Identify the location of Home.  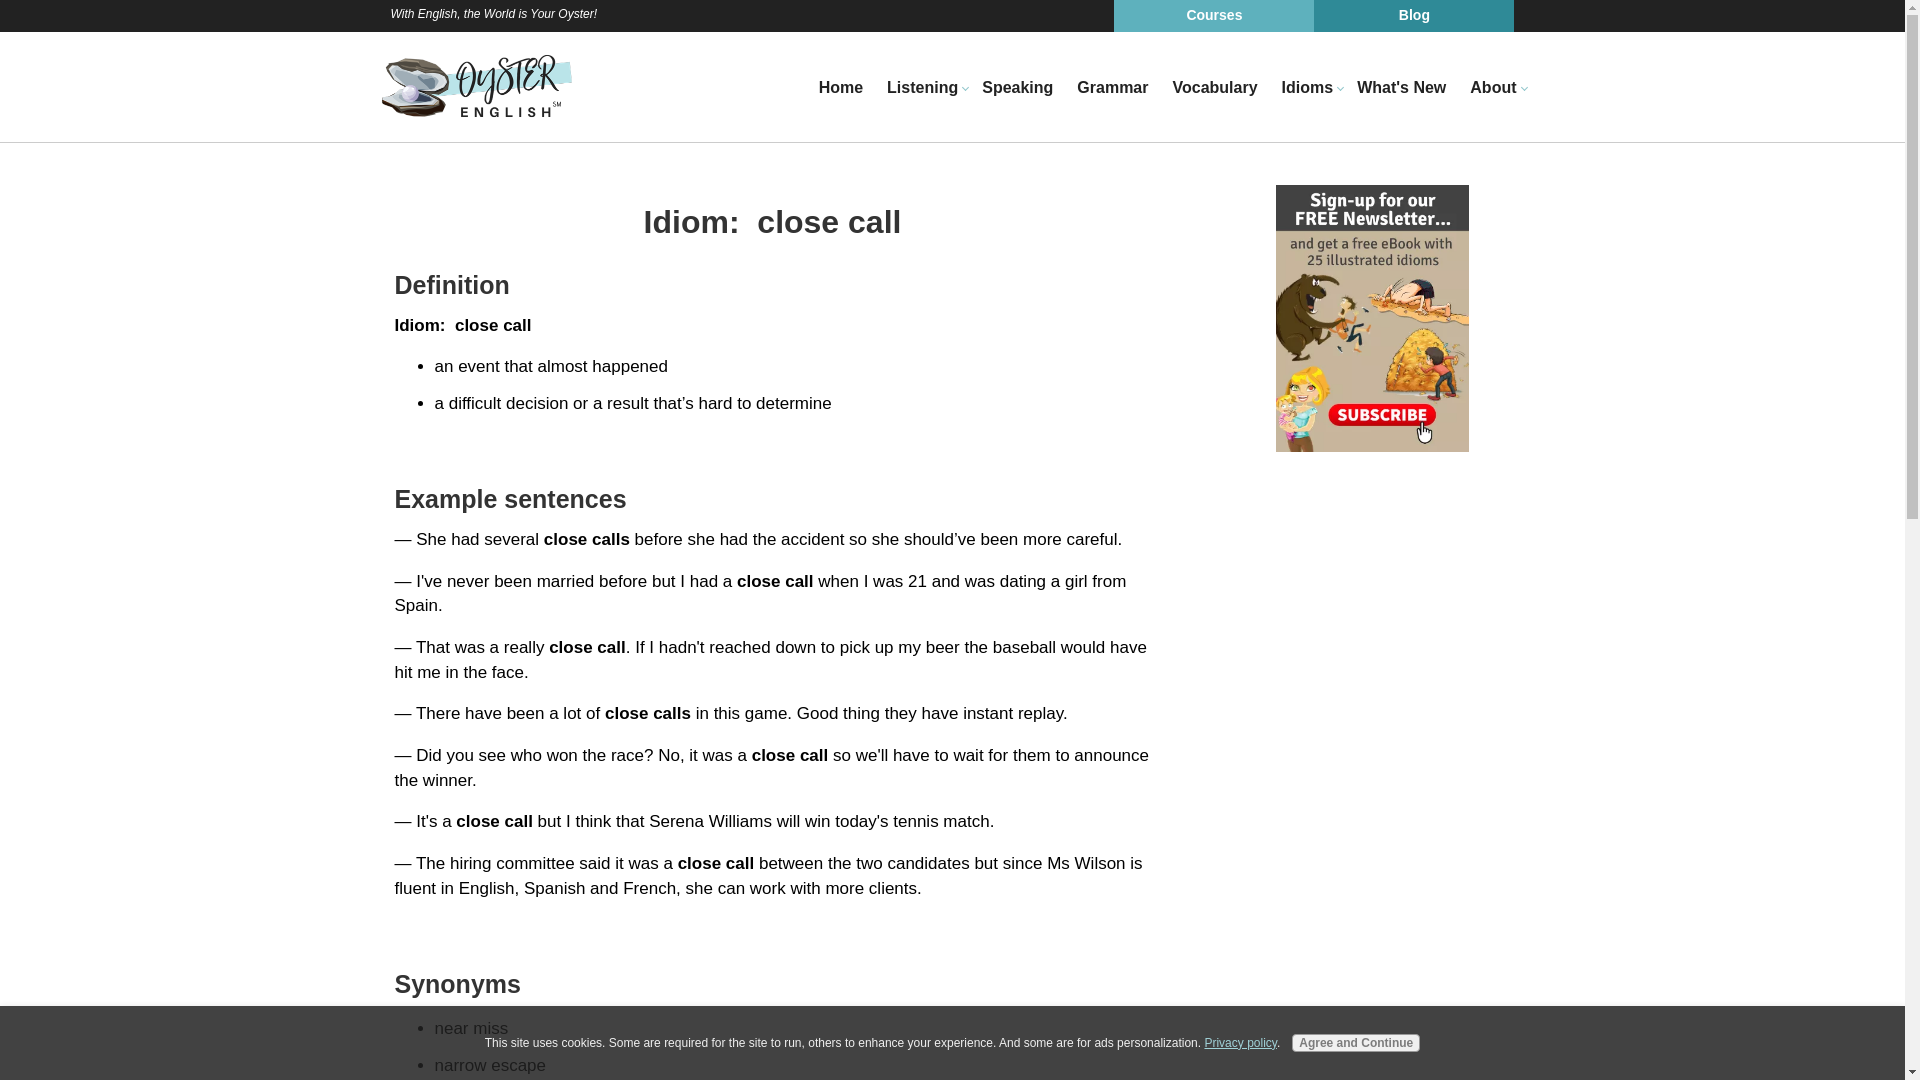
(840, 88).